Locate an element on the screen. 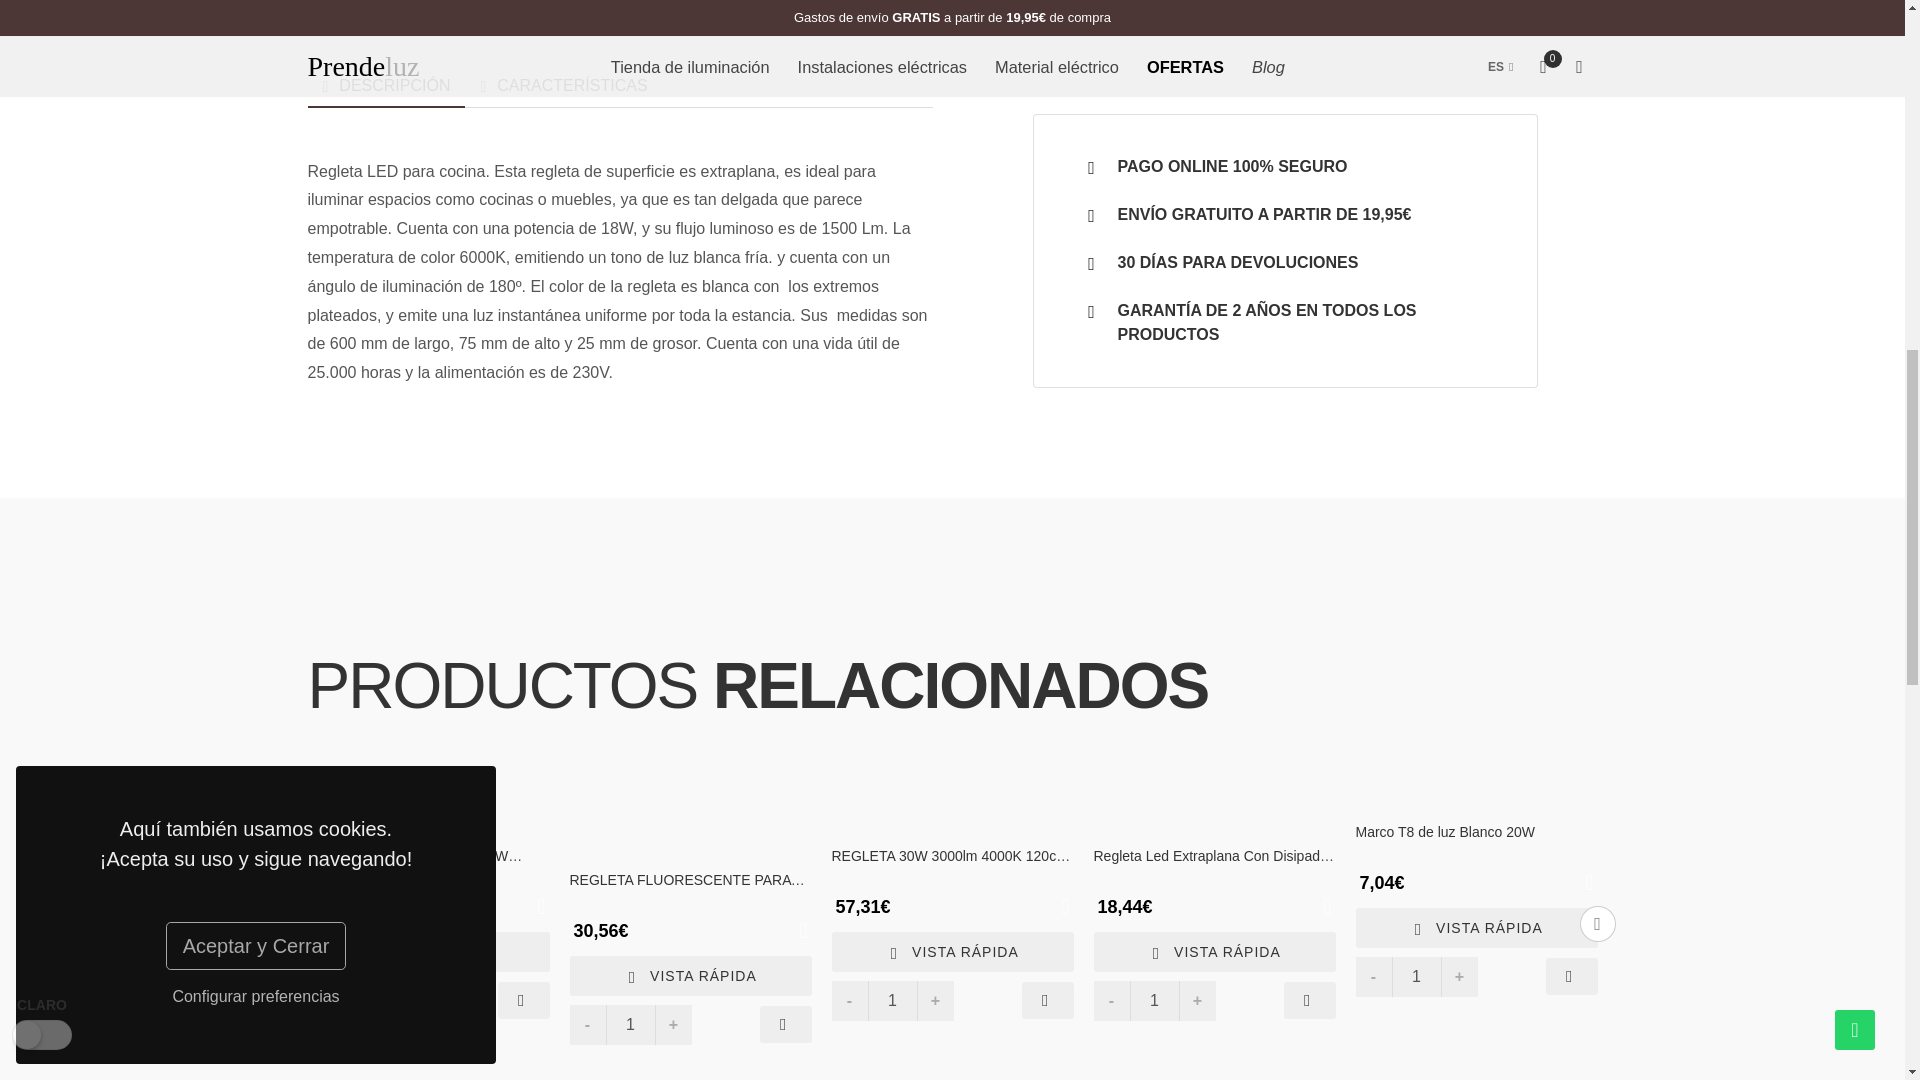 The width and height of the screenshot is (1920, 1080). - is located at coordinates (588, 1025).